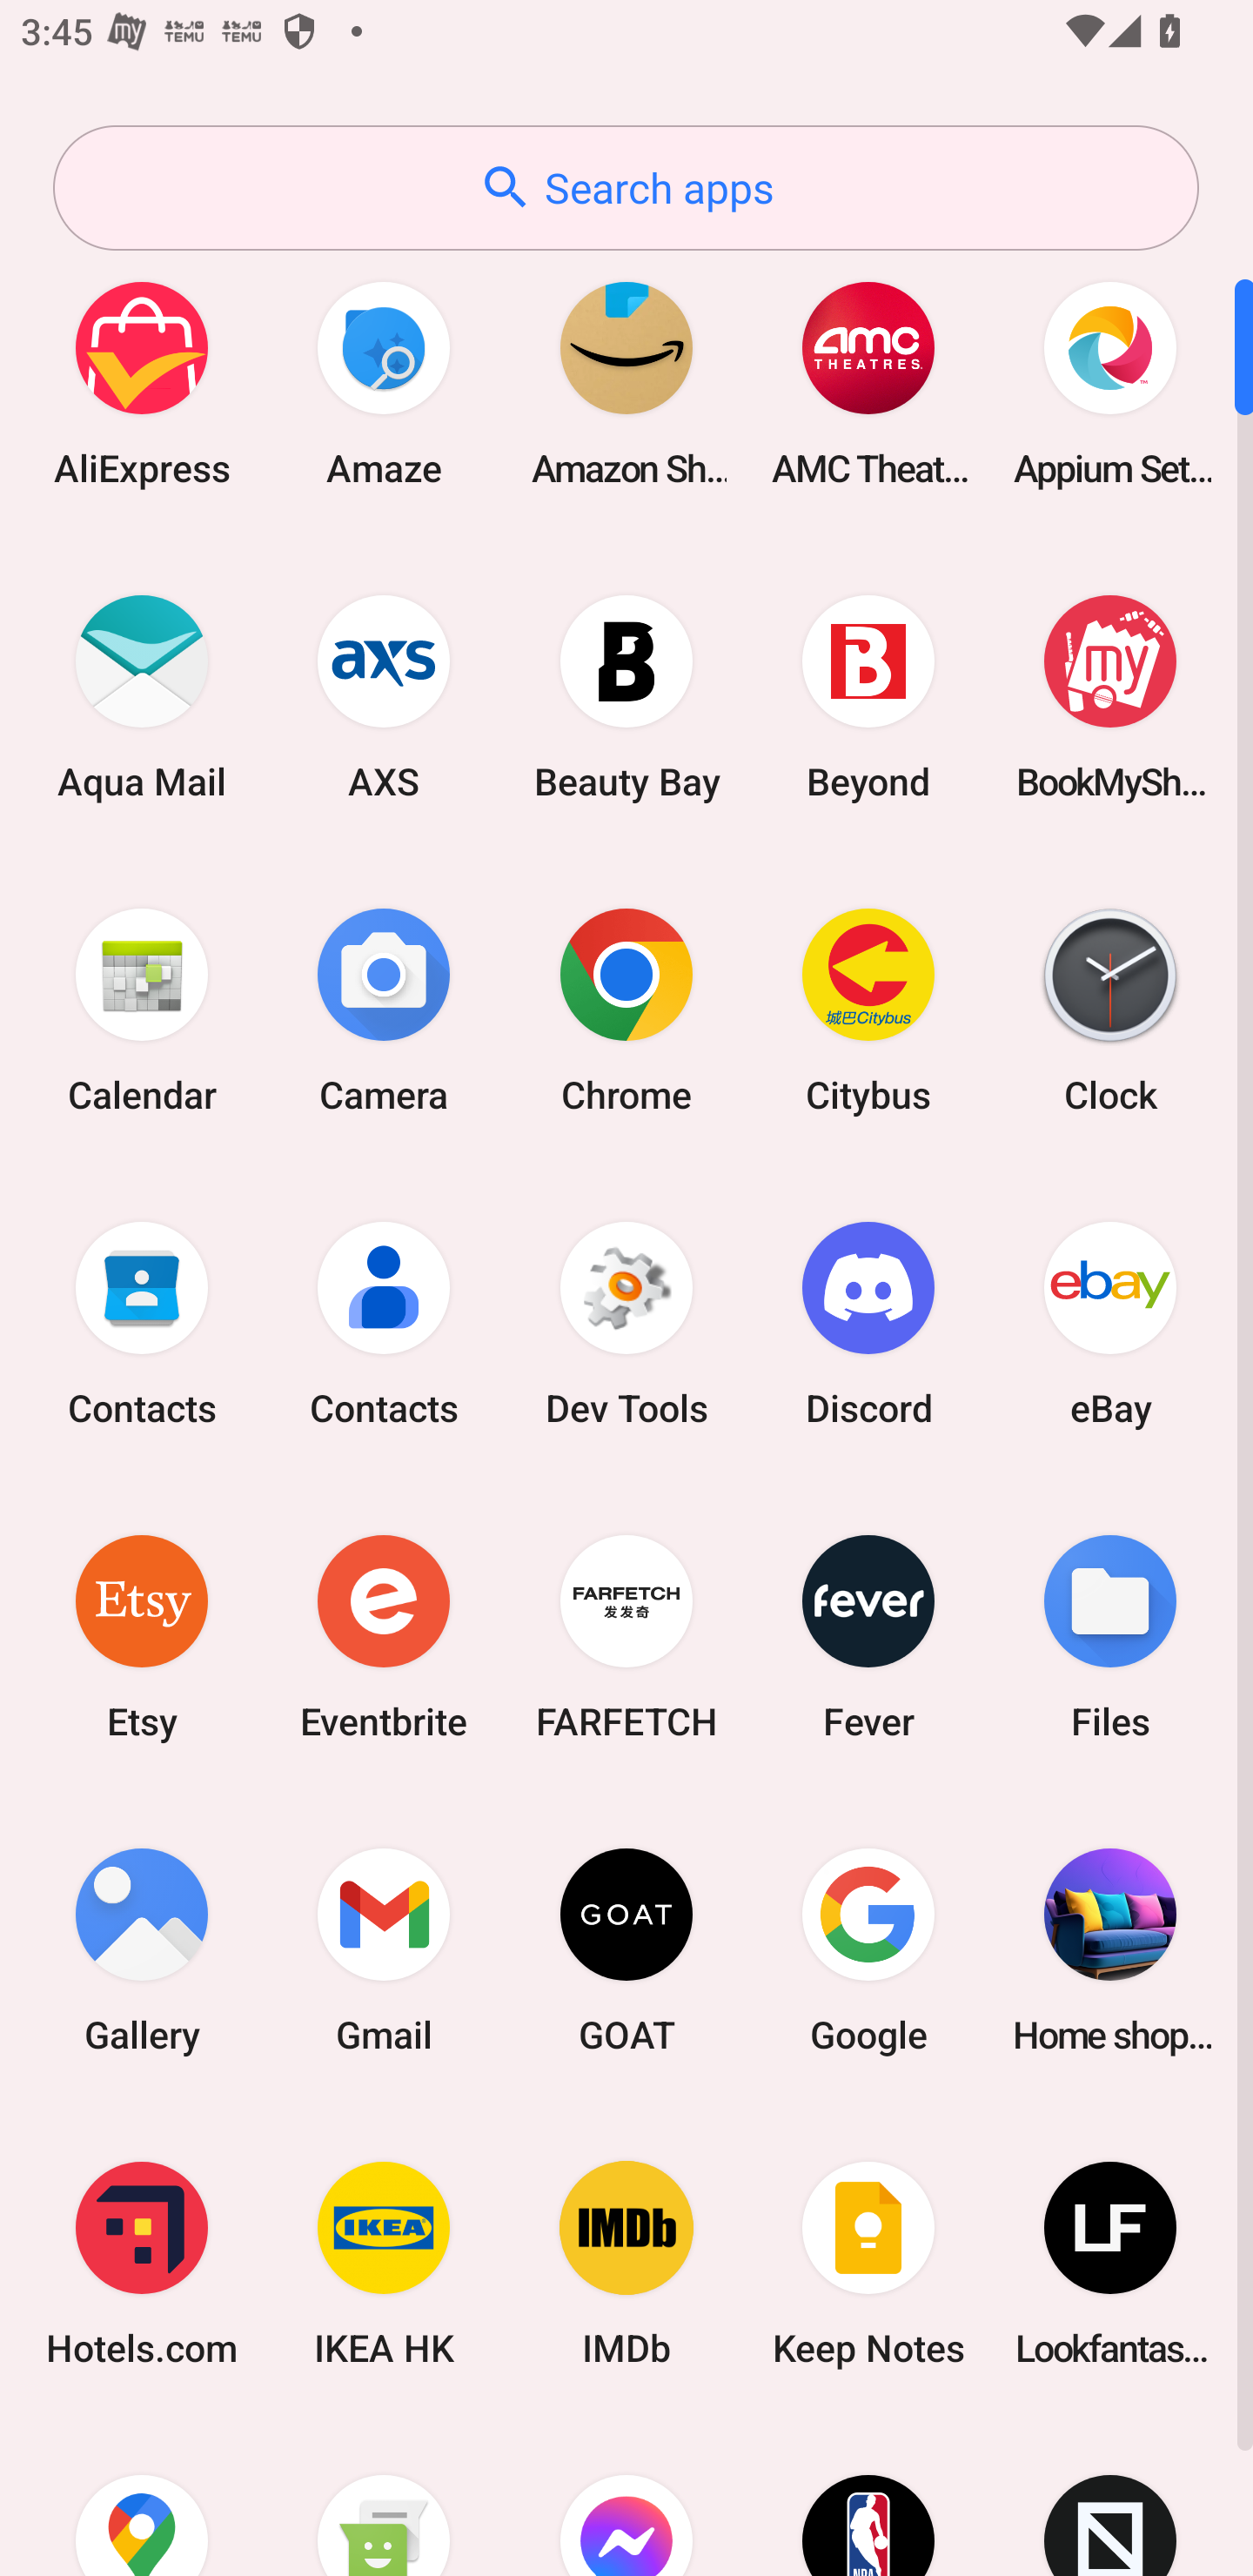  Describe the element at coordinates (868, 1636) in the screenshot. I see `Fever` at that location.